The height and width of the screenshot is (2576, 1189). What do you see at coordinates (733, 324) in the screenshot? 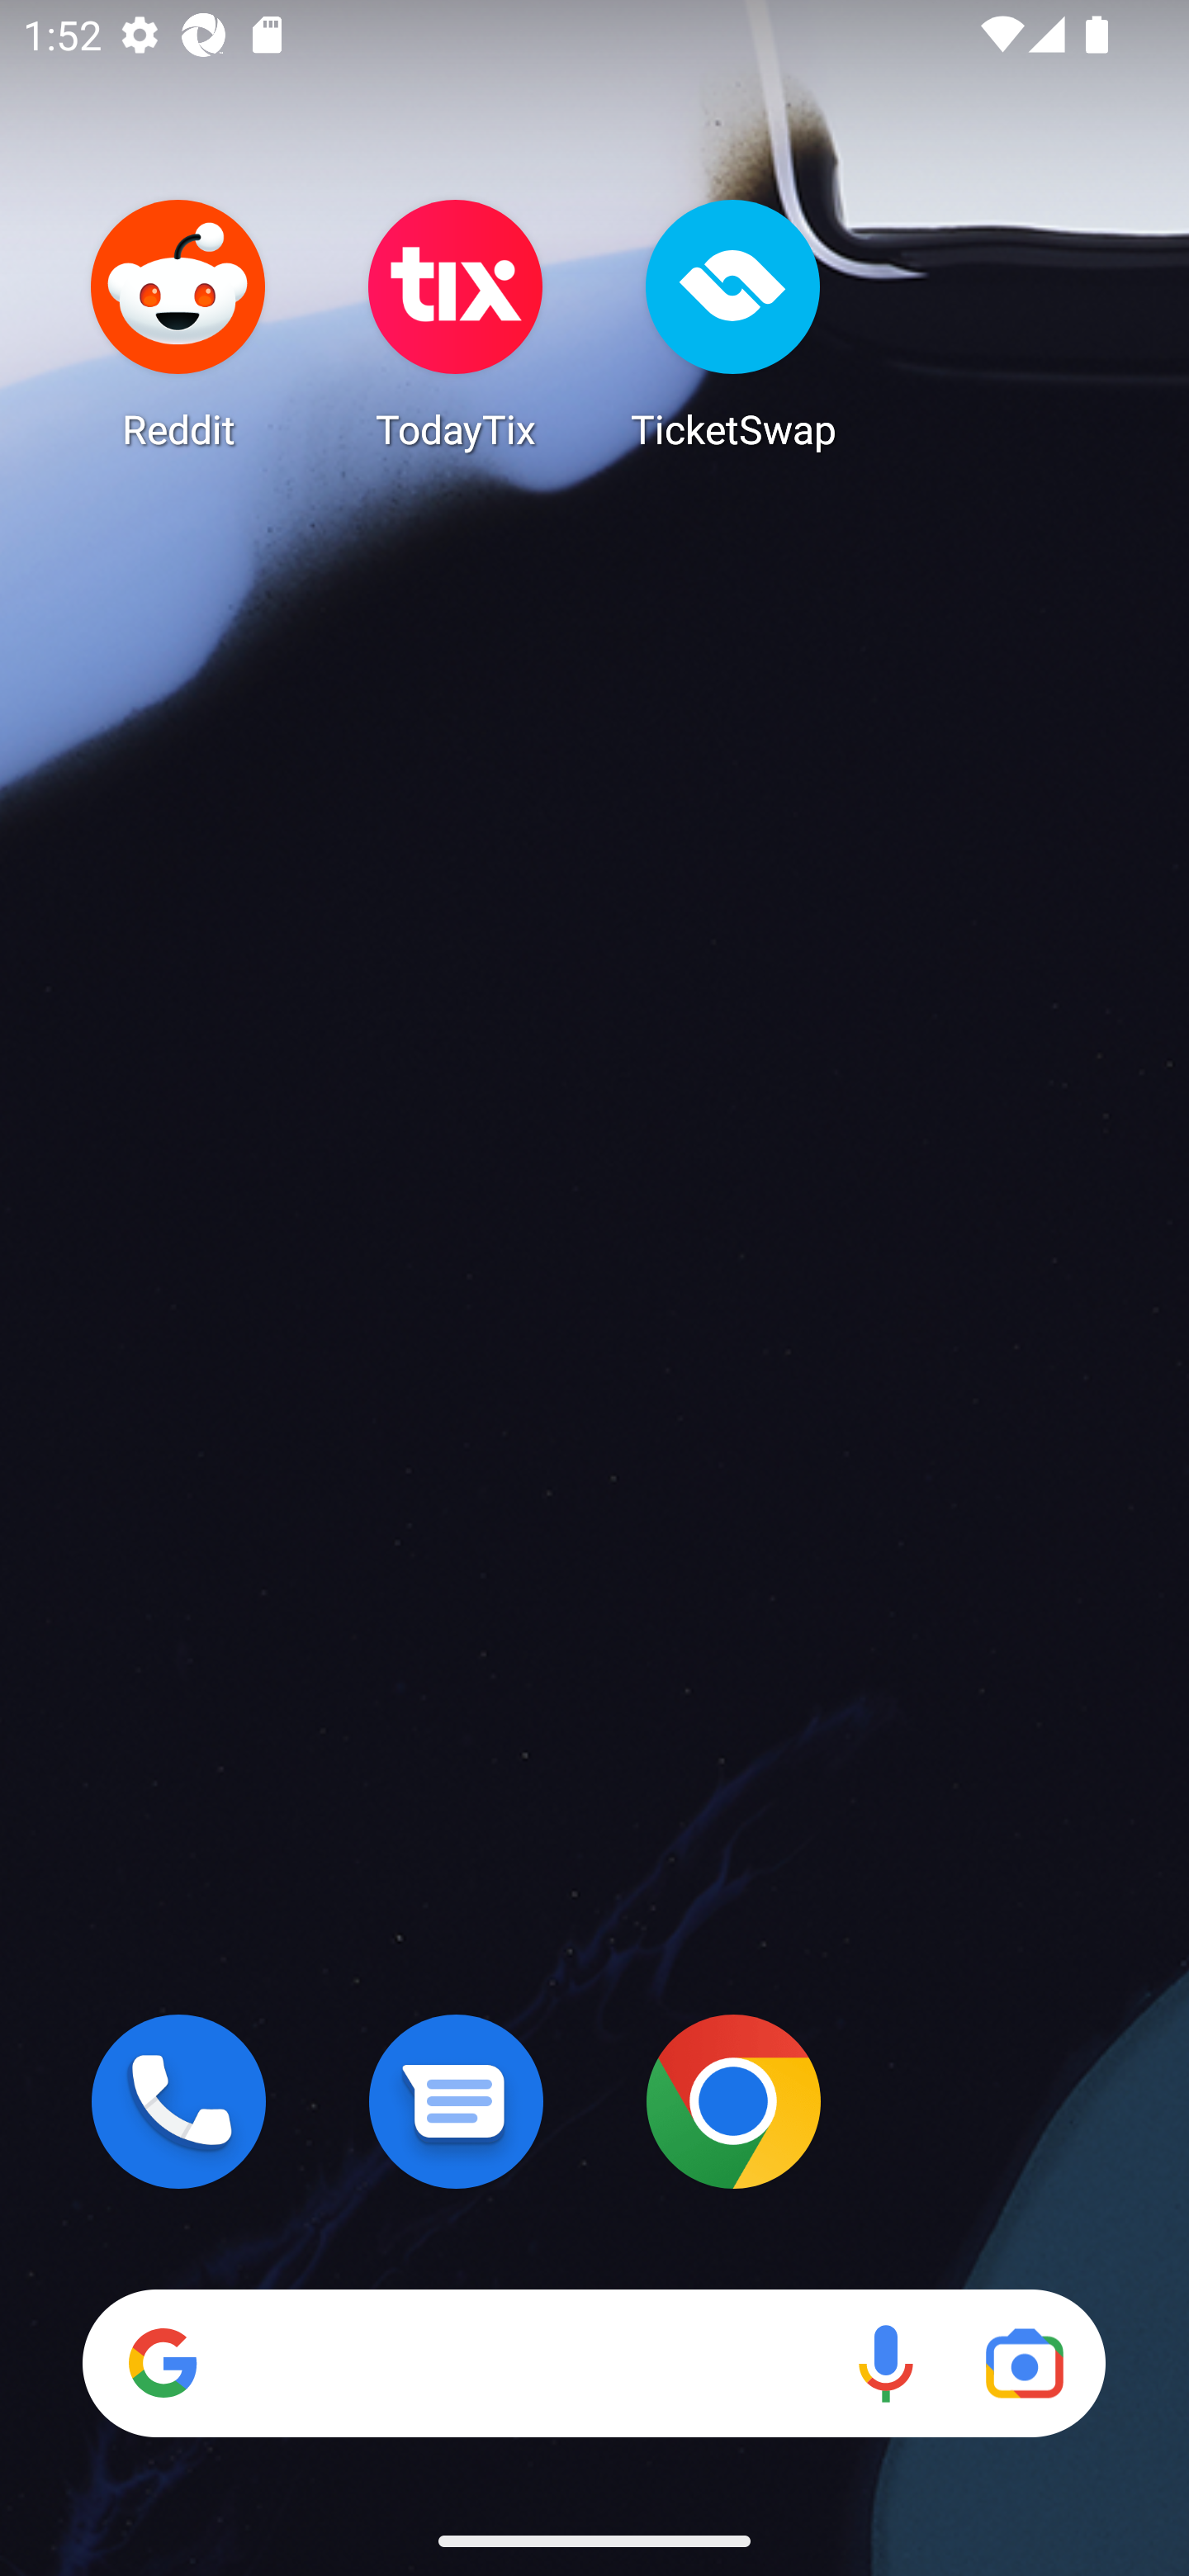
I see `TicketSwap` at bounding box center [733, 324].